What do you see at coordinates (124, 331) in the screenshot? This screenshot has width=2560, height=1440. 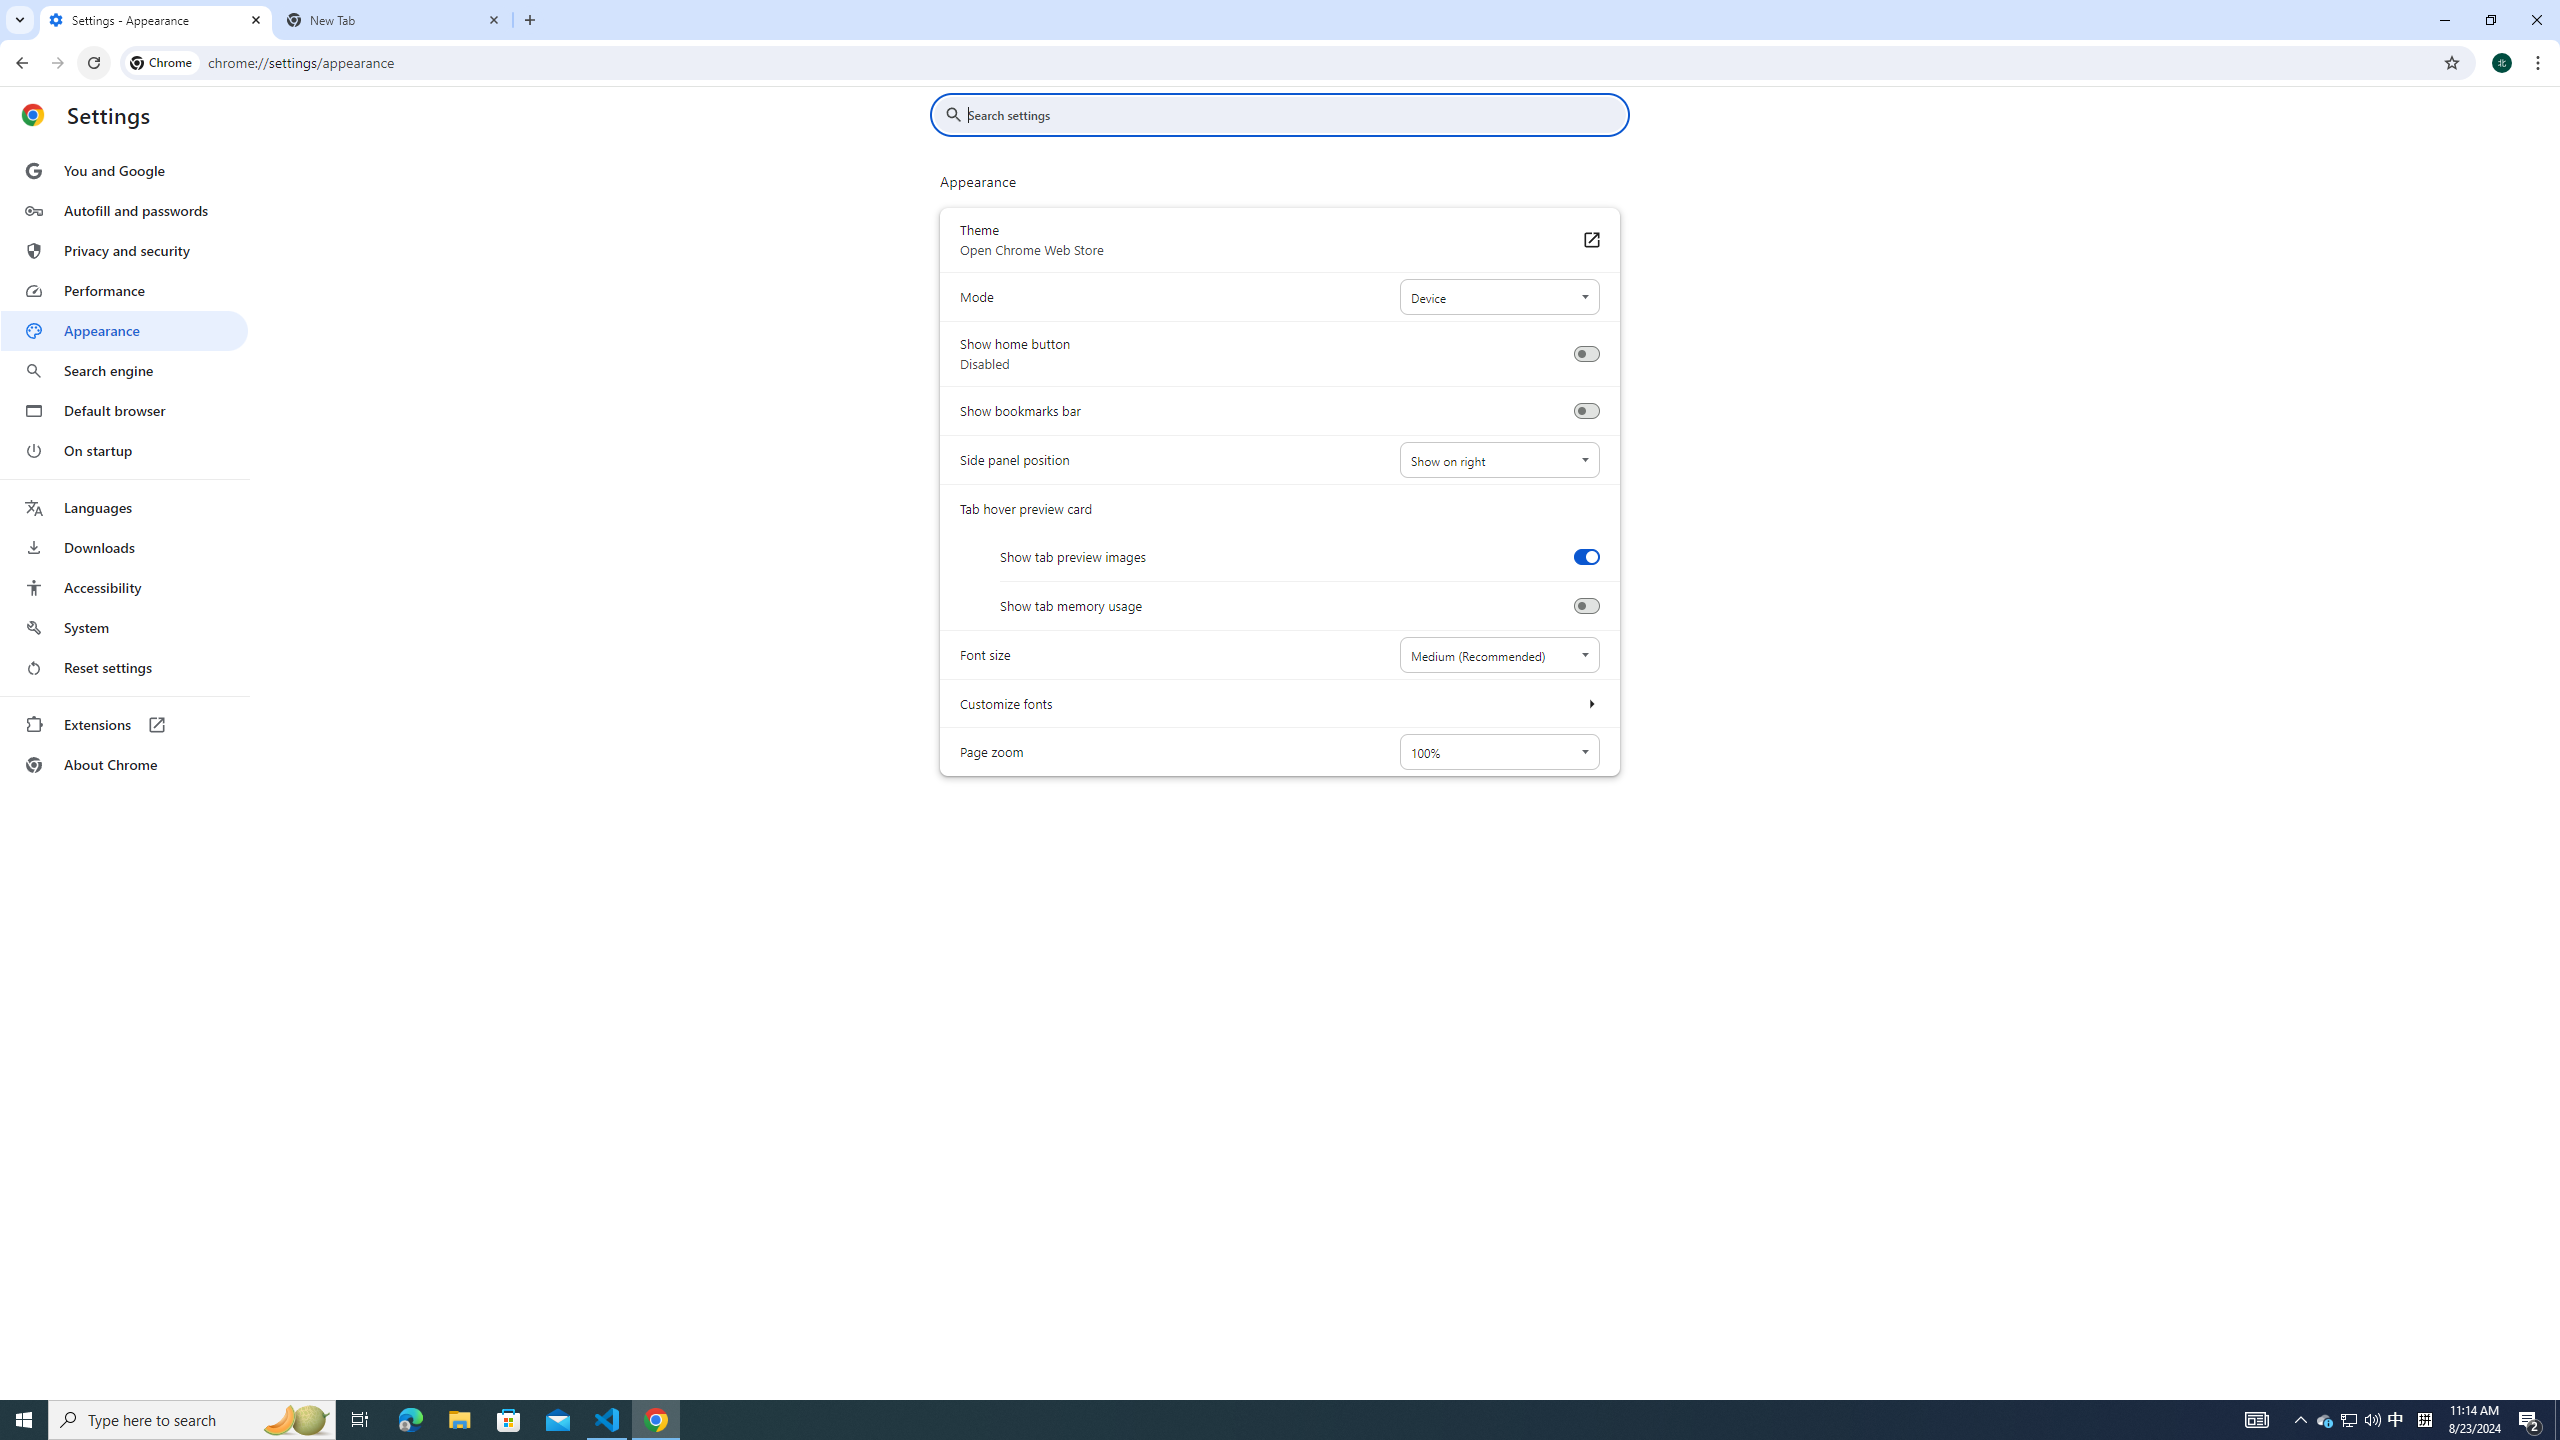 I see `Appearance` at bounding box center [124, 331].